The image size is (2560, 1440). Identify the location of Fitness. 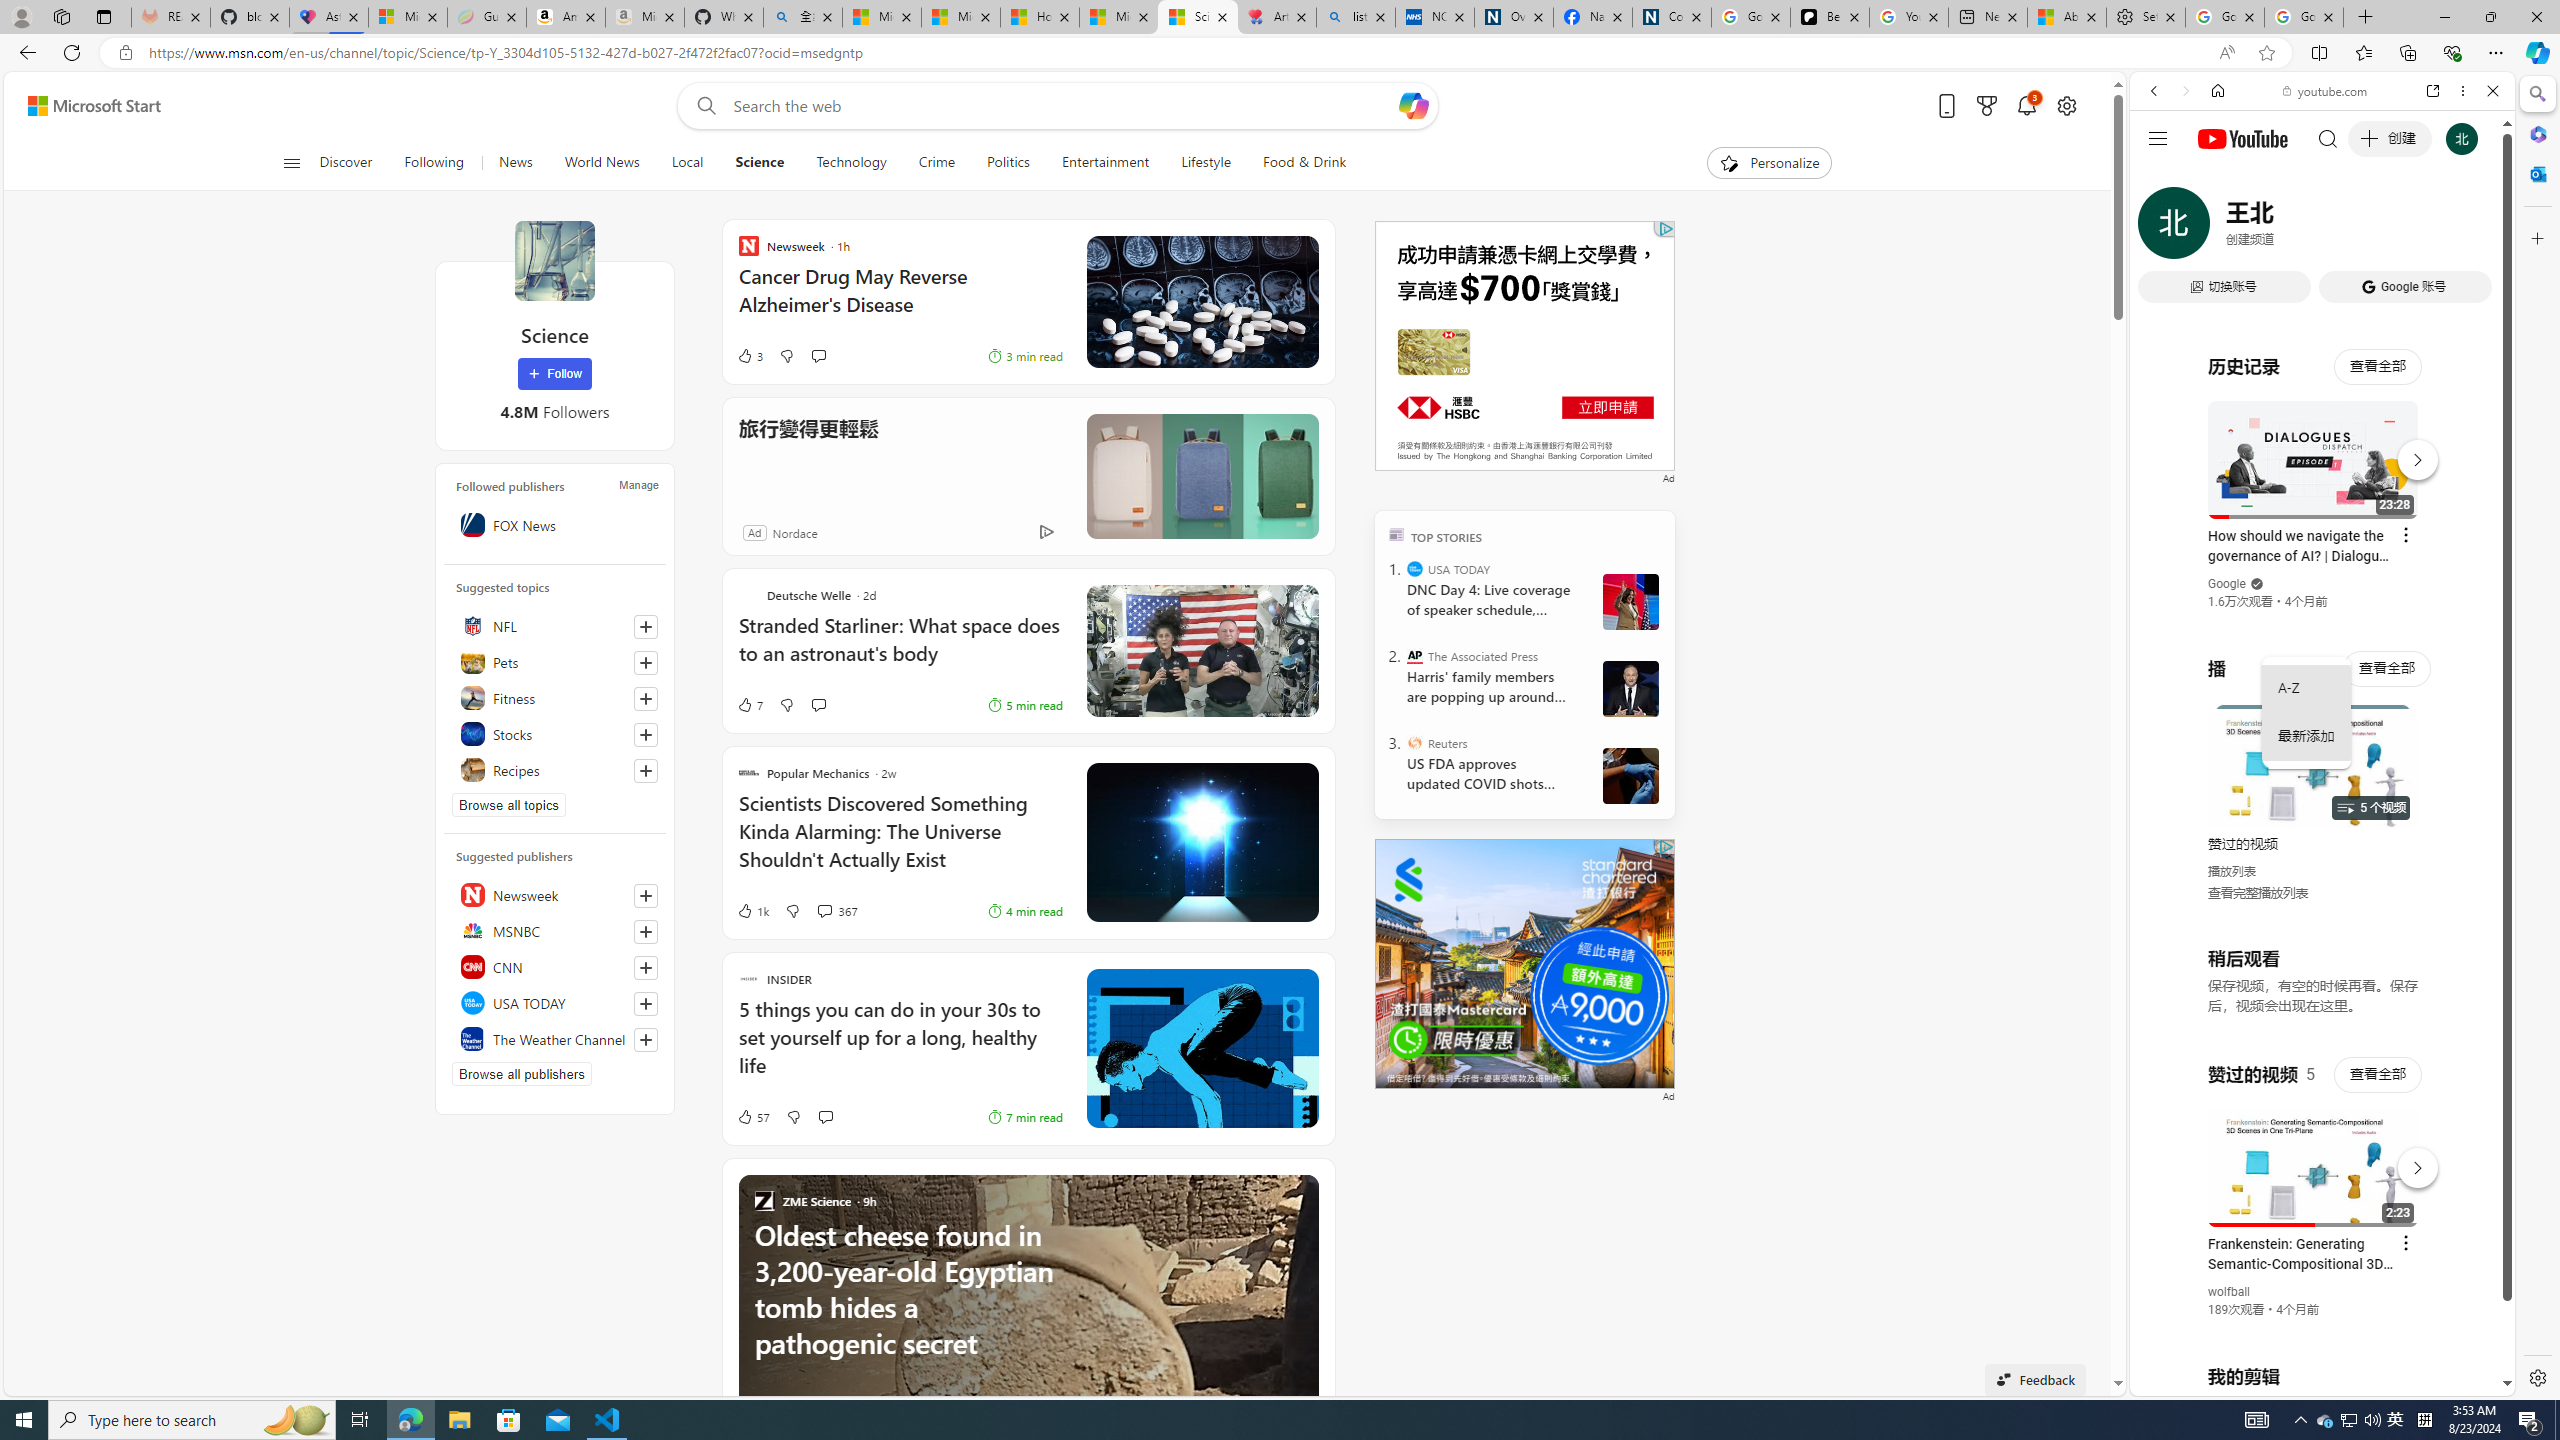
(555, 698).